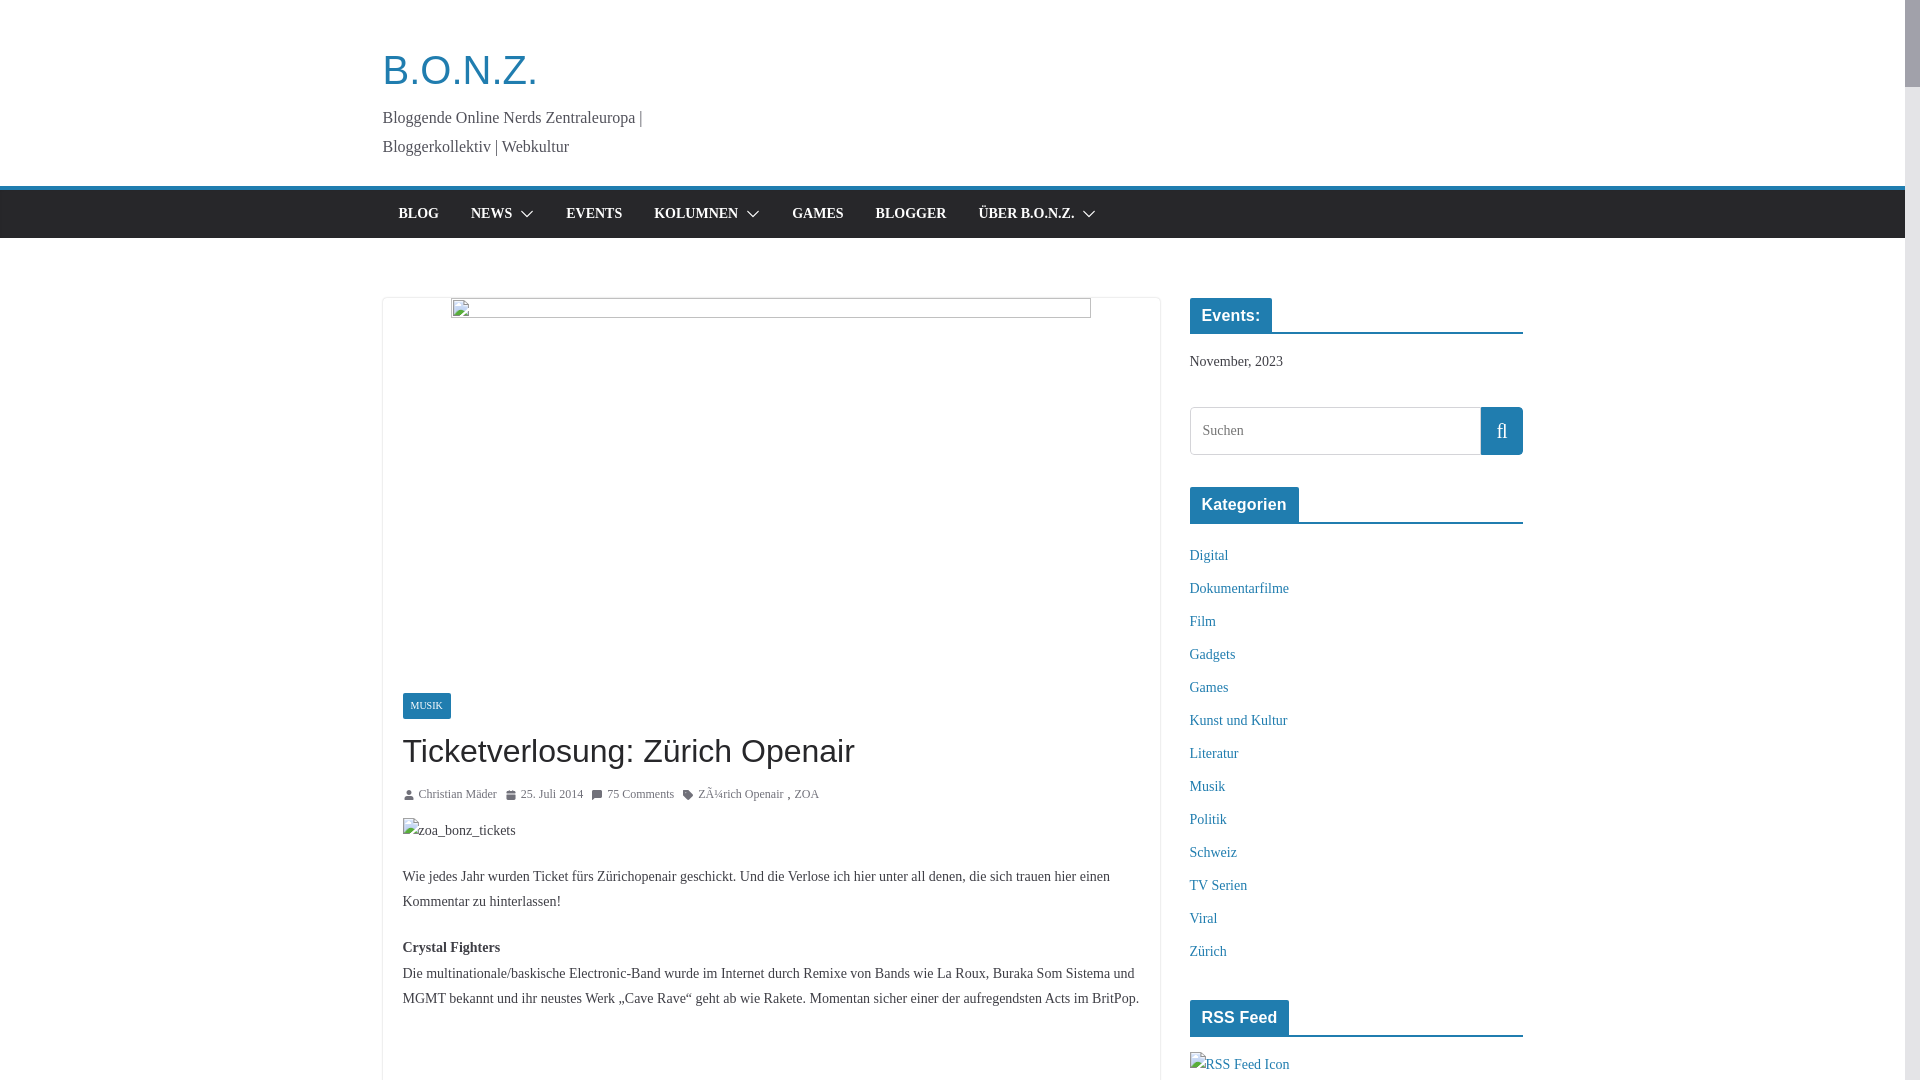  Describe the element at coordinates (418, 214) in the screenshot. I see `BLOG` at that location.